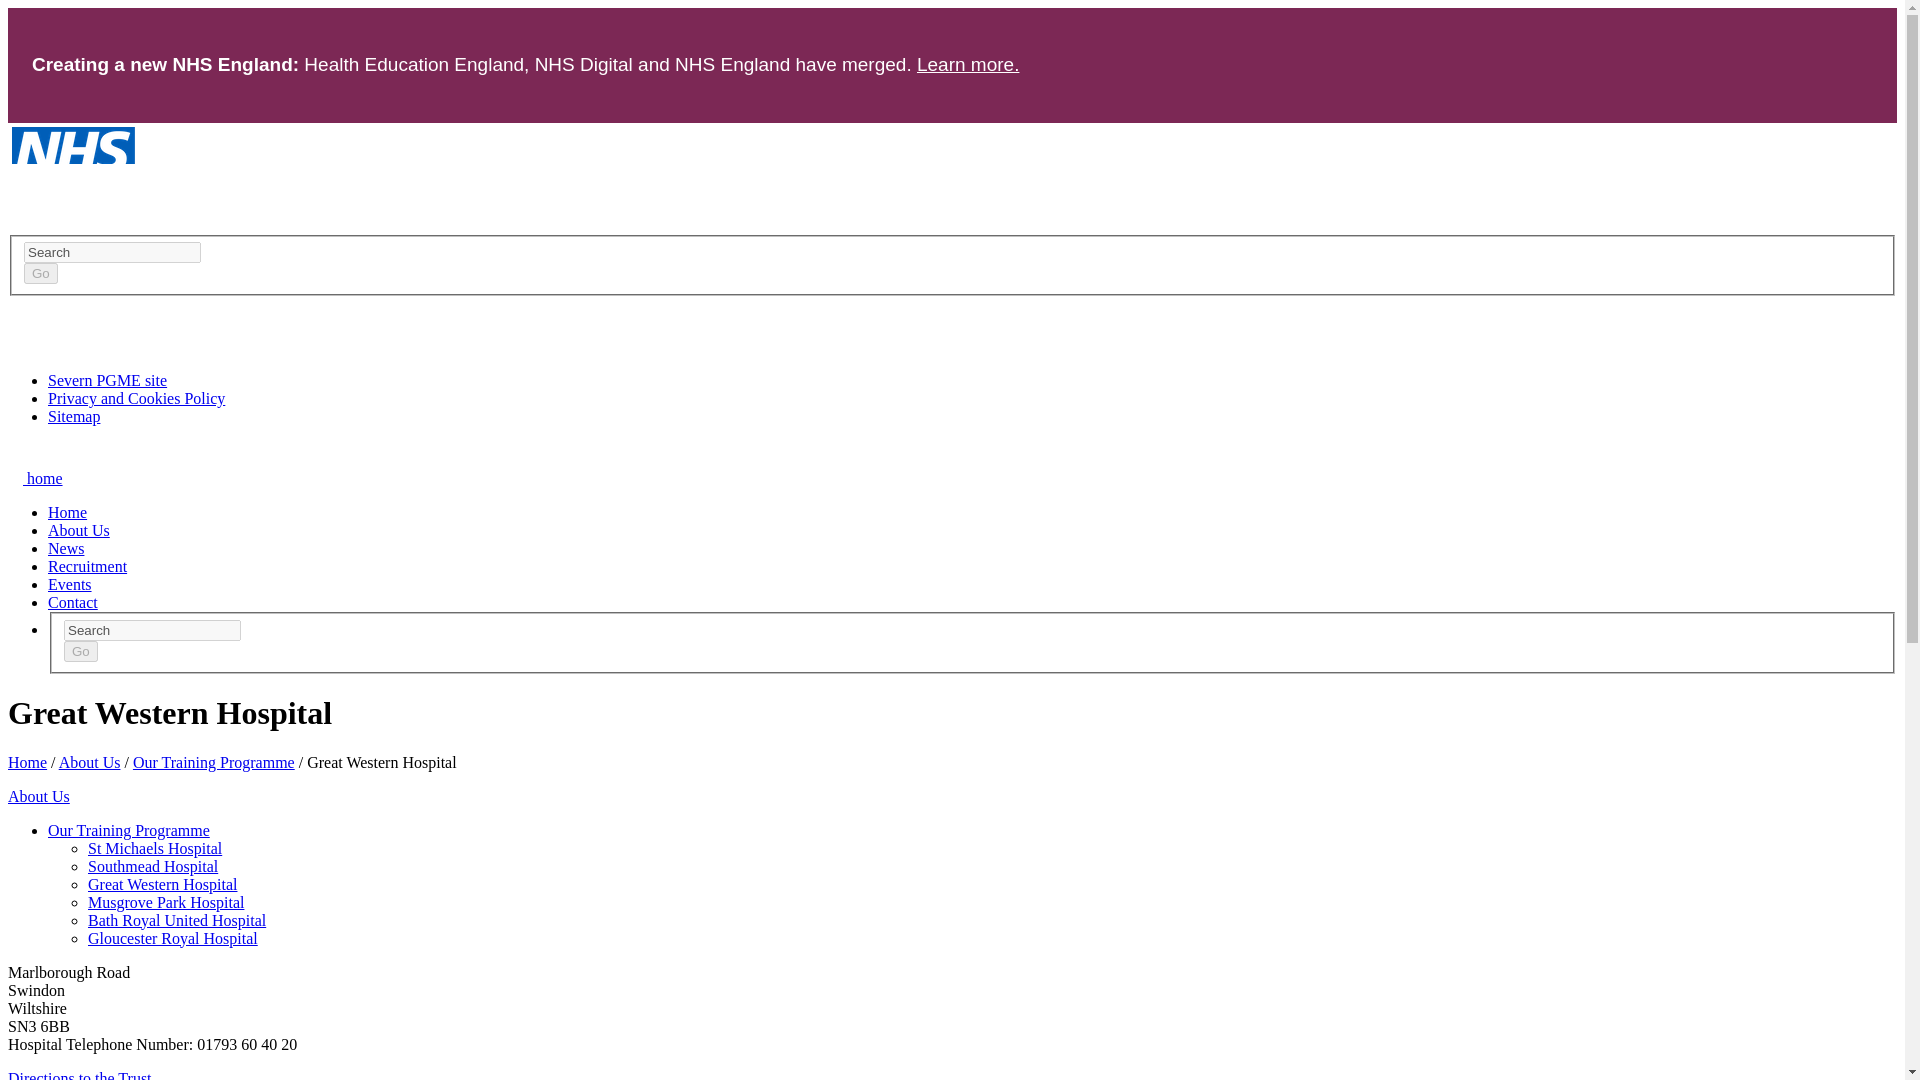 The height and width of the screenshot is (1080, 1920). Describe the element at coordinates (177, 920) in the screenshot. I see `Bath Royal United Hospital` at that location.